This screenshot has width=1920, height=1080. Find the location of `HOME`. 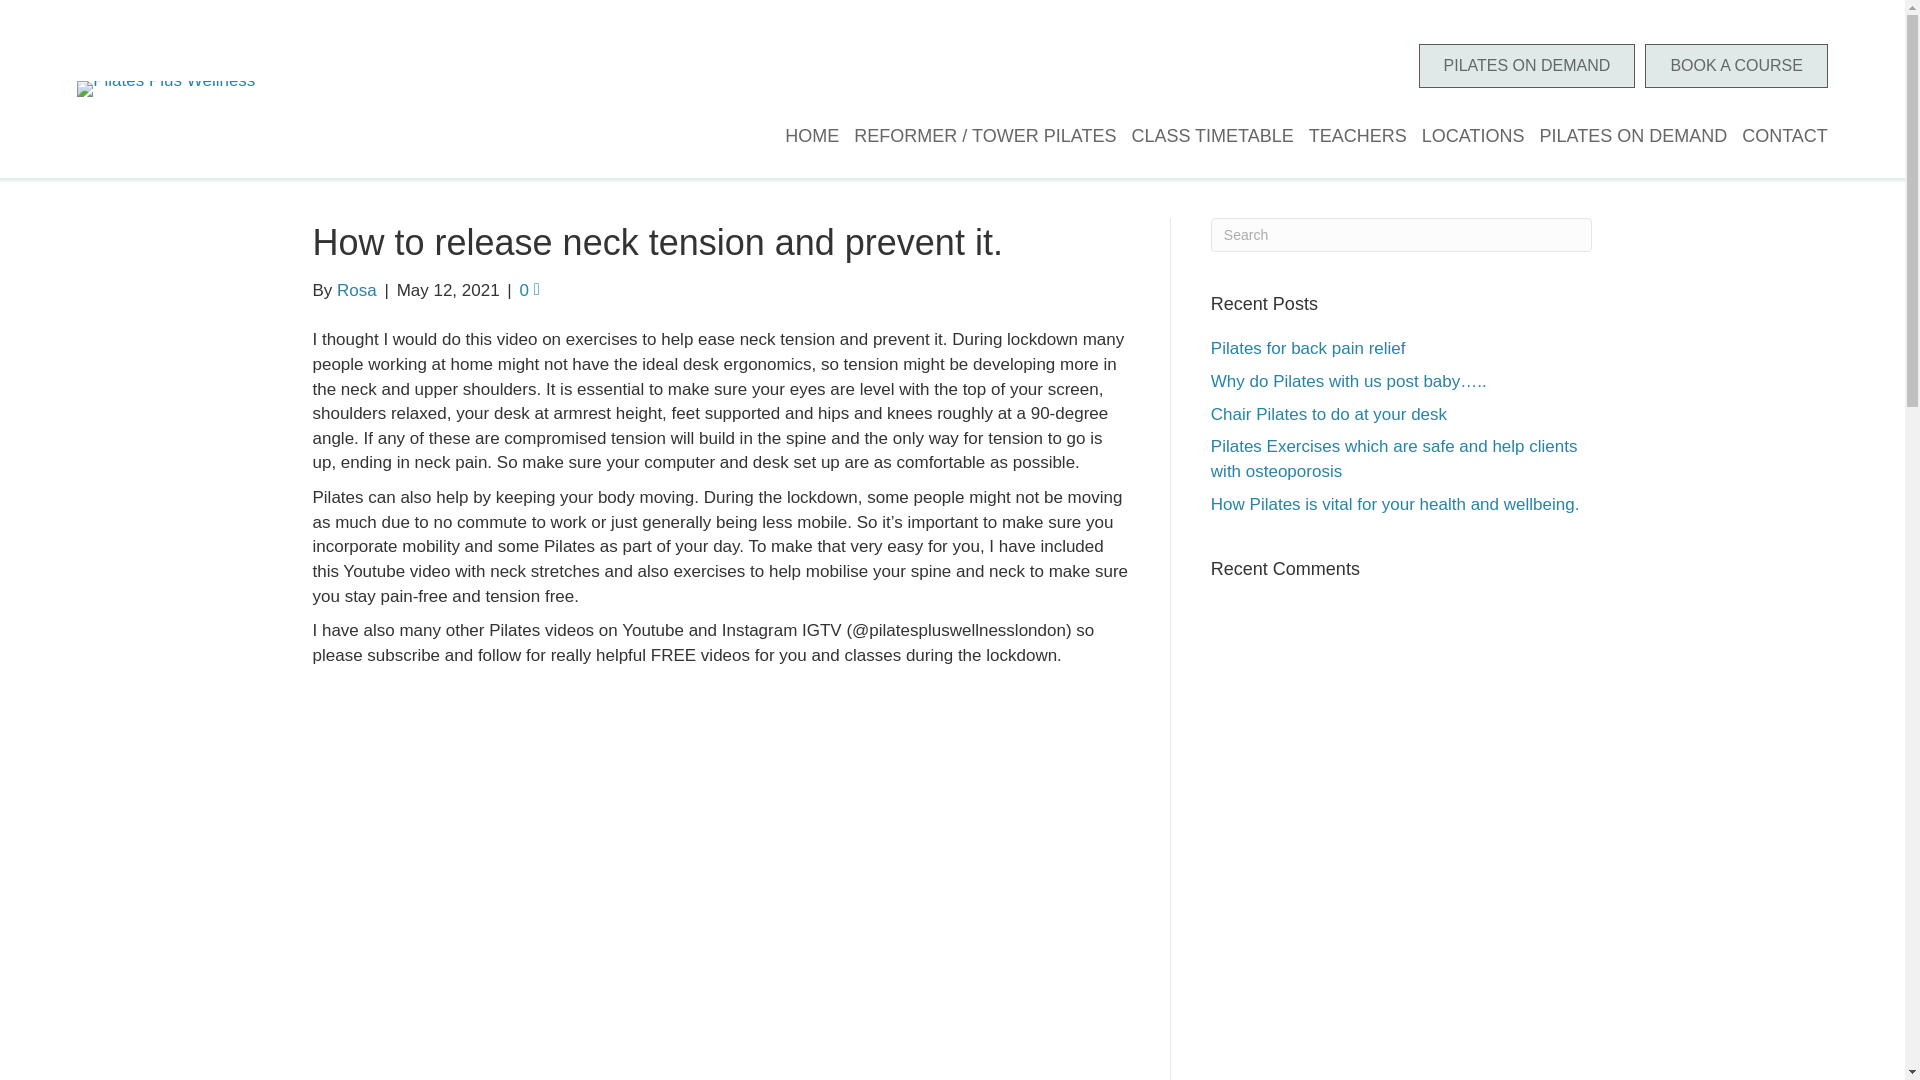

HOME is located at coordinates (804, 136).